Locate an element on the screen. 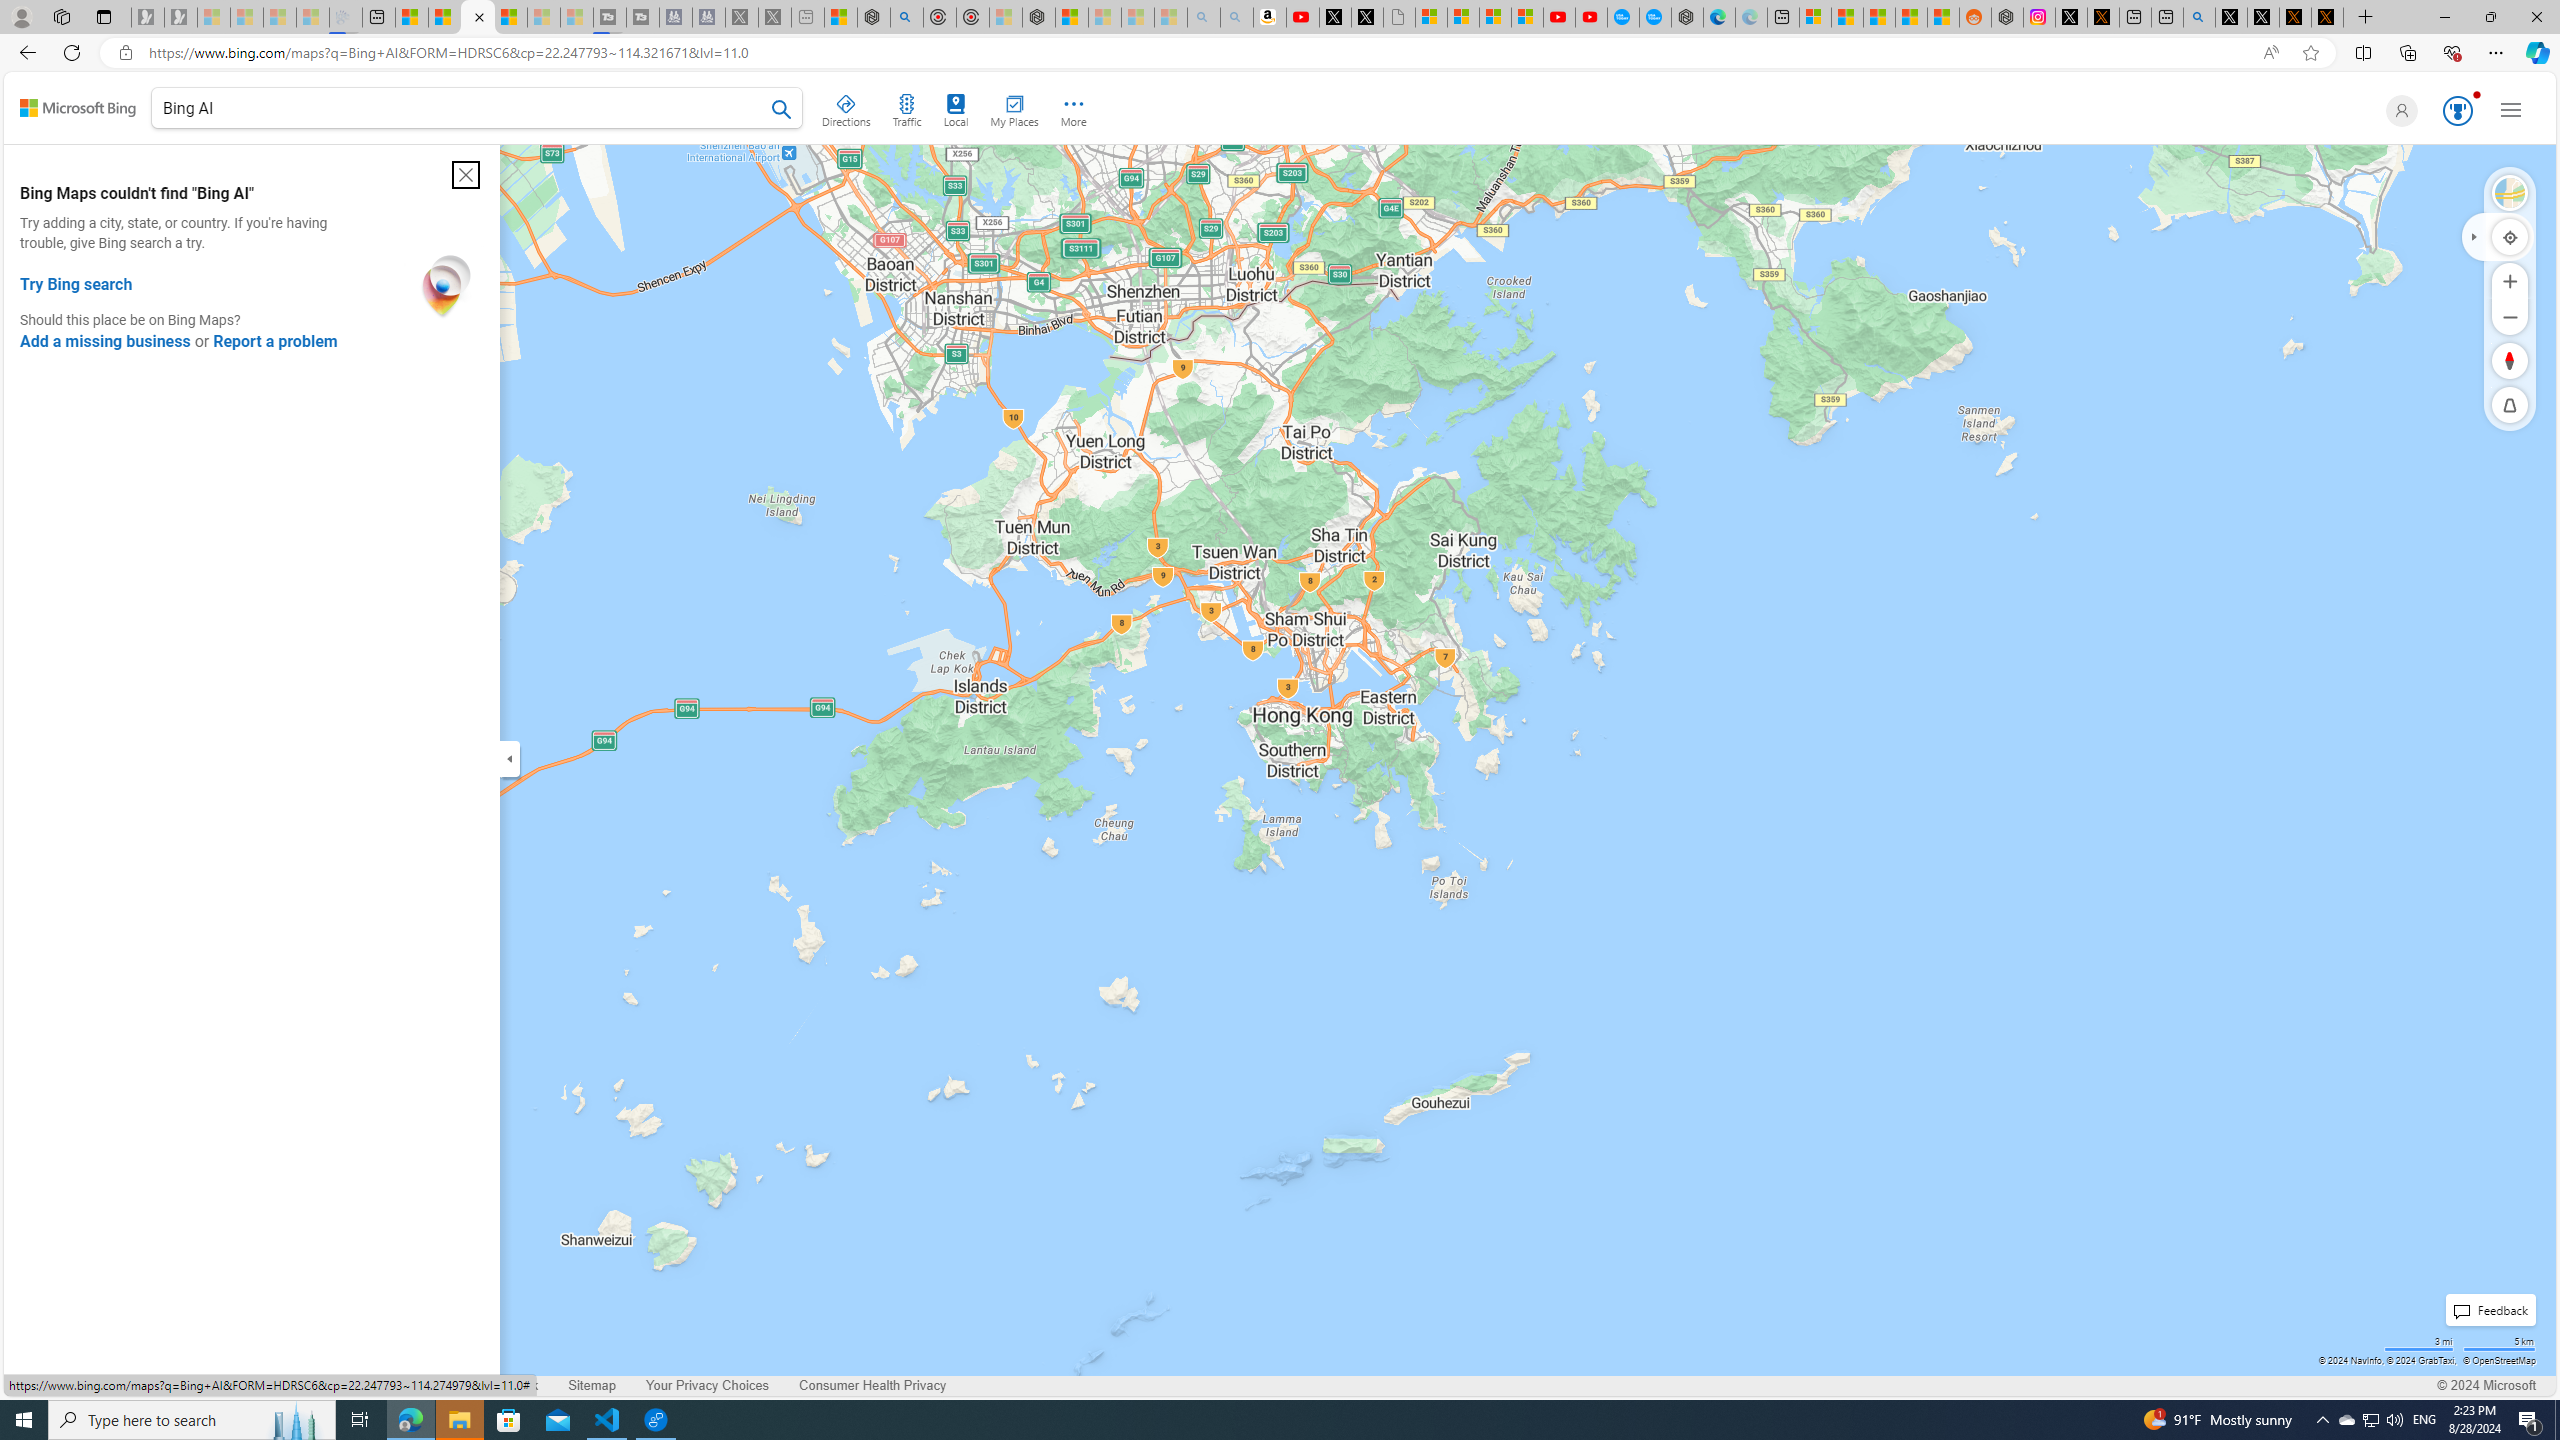 The height and width of the screenshot is (1440, 2560). My Places is located at coordinates (1013, 107).